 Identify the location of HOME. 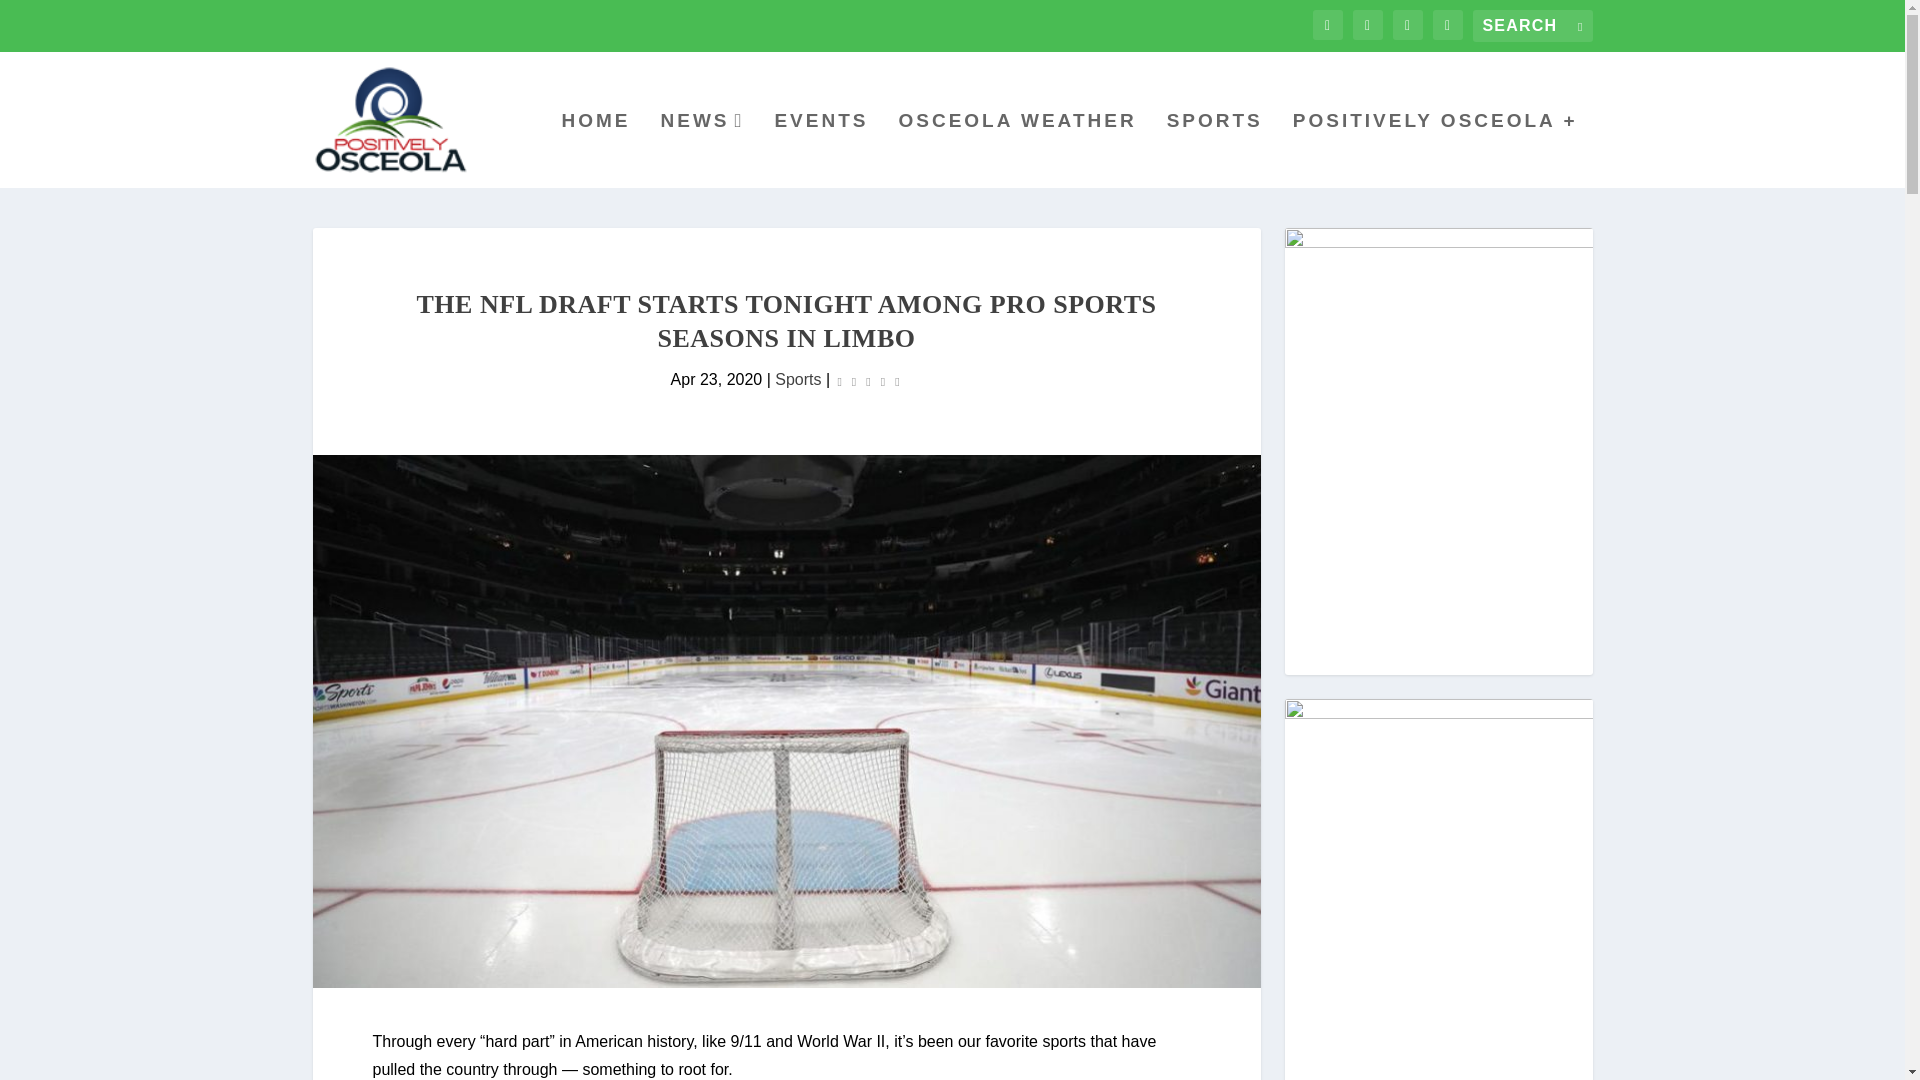
(594, 150).